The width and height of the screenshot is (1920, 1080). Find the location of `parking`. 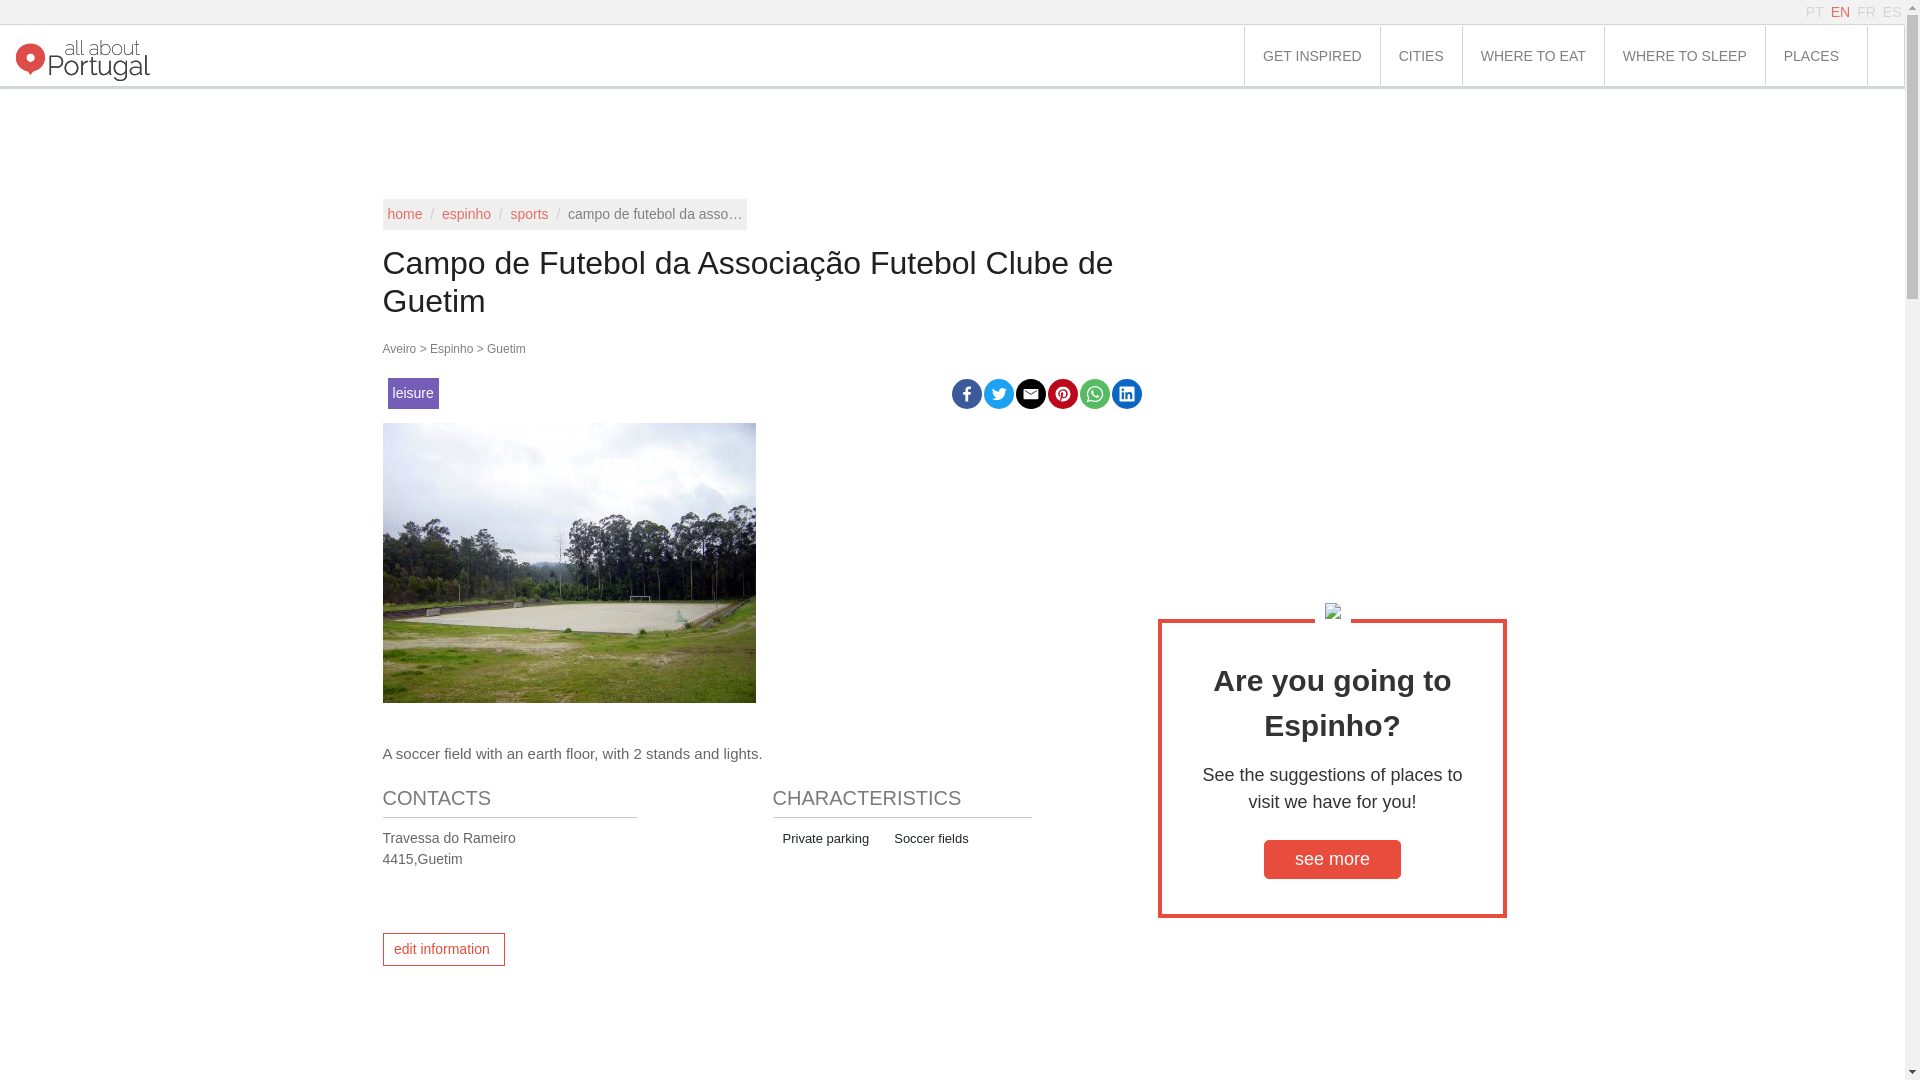

parking is located at coordinates (822, 838).